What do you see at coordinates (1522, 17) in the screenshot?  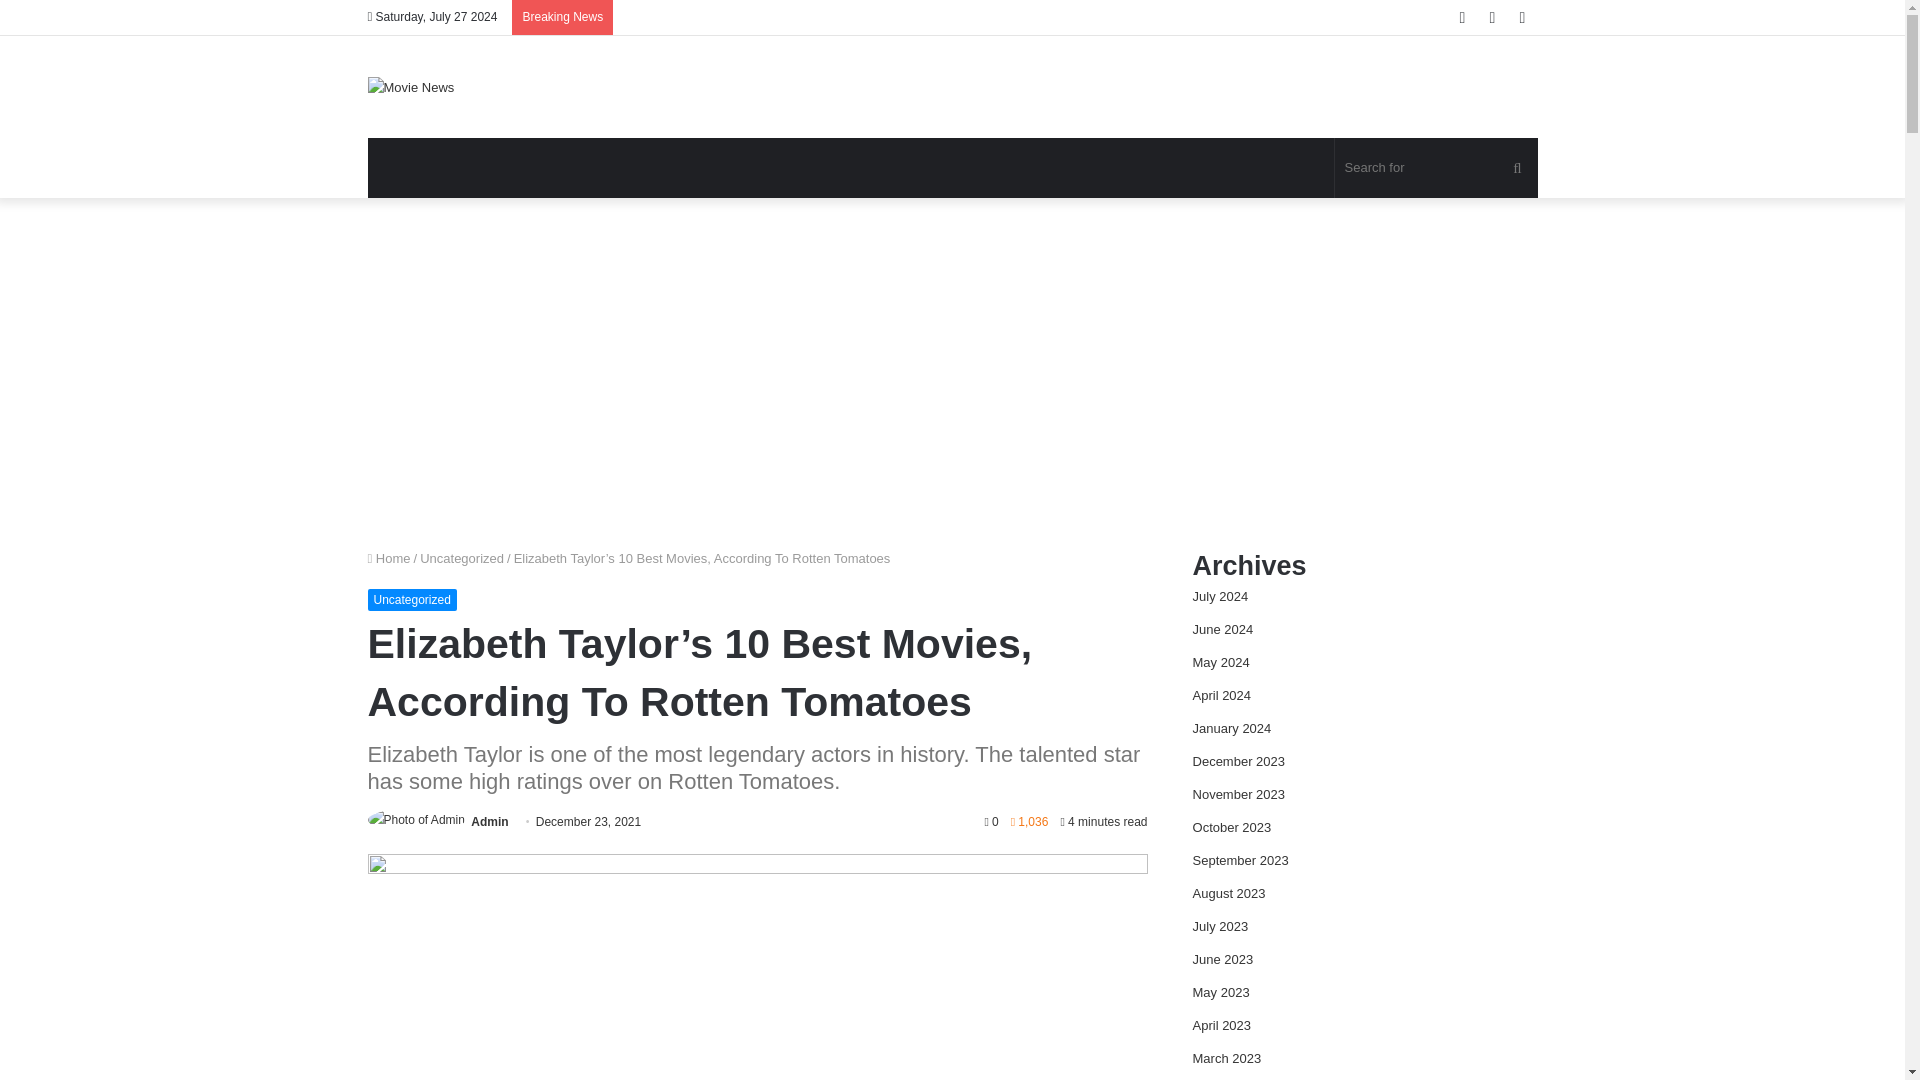 I see `Sidebar` at bounding box center [1522, 17].